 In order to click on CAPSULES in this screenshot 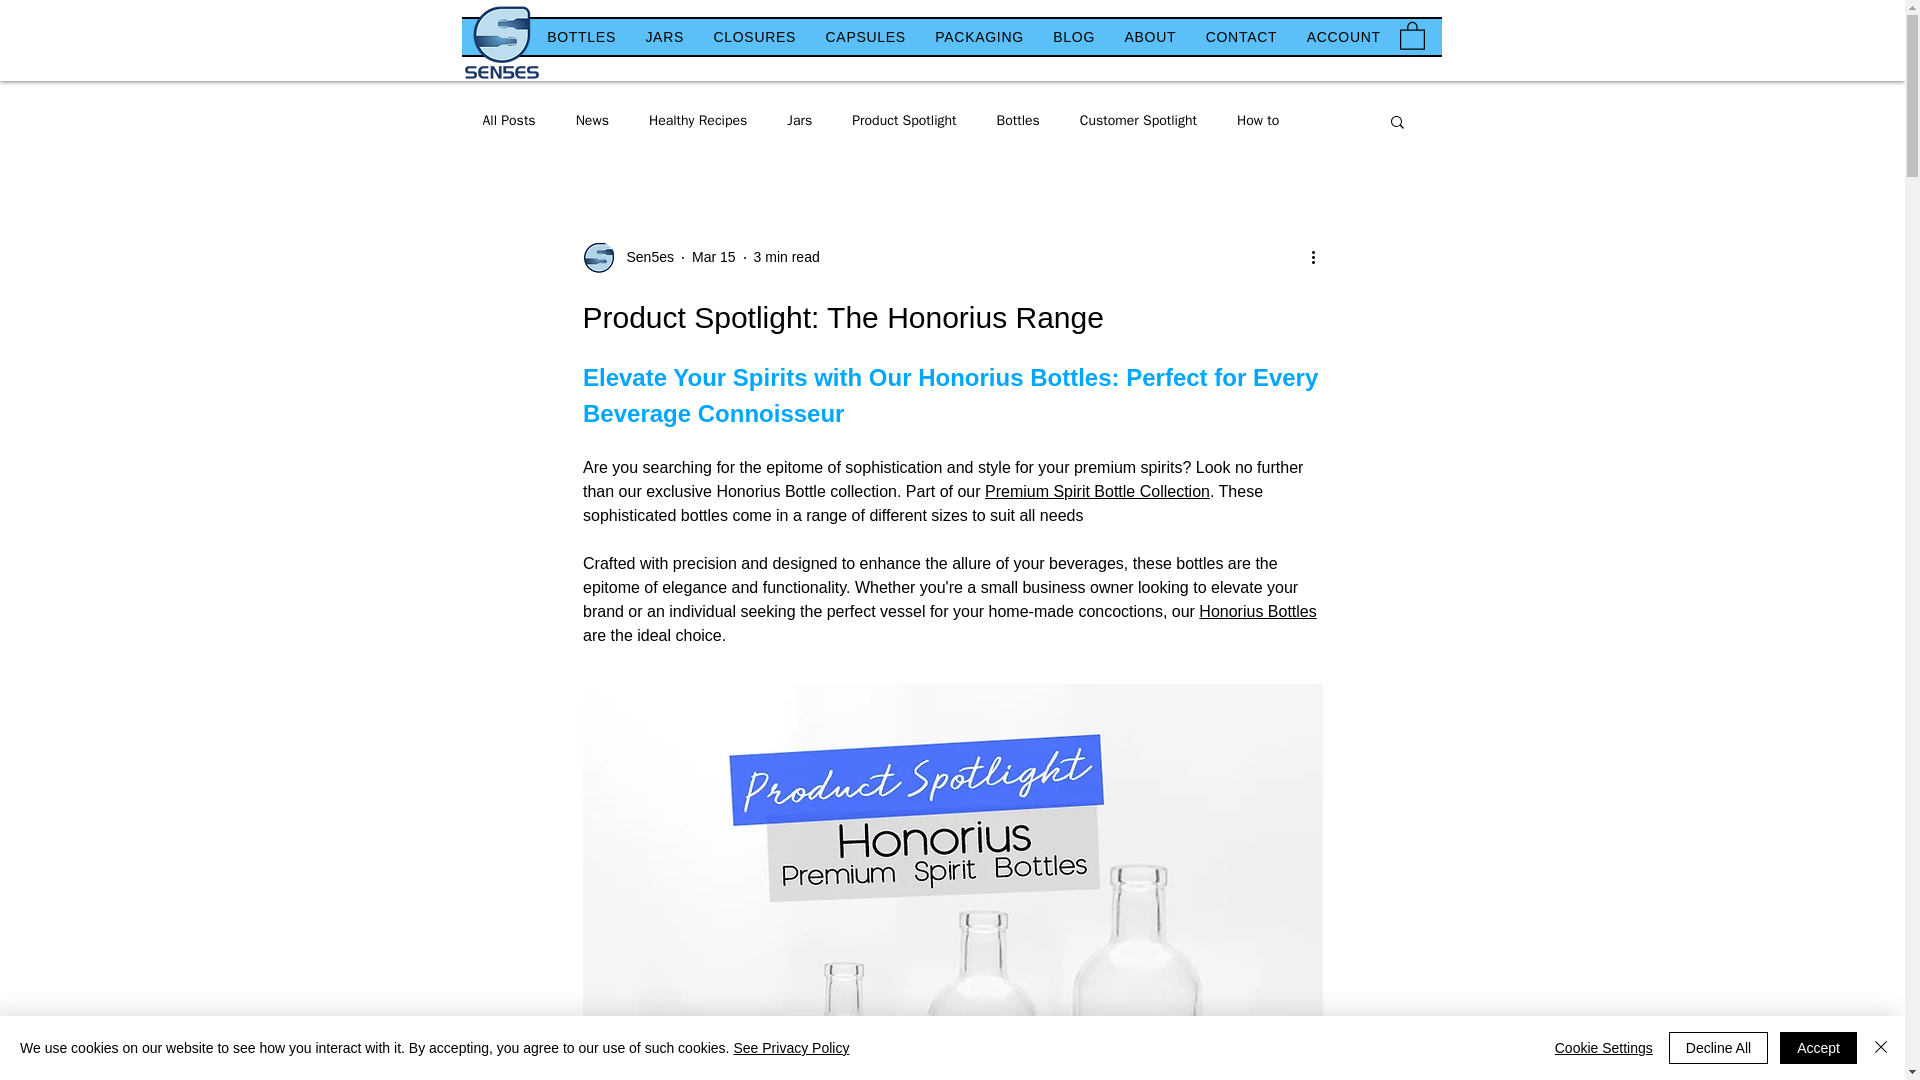, I will do `click(866, 37)`.